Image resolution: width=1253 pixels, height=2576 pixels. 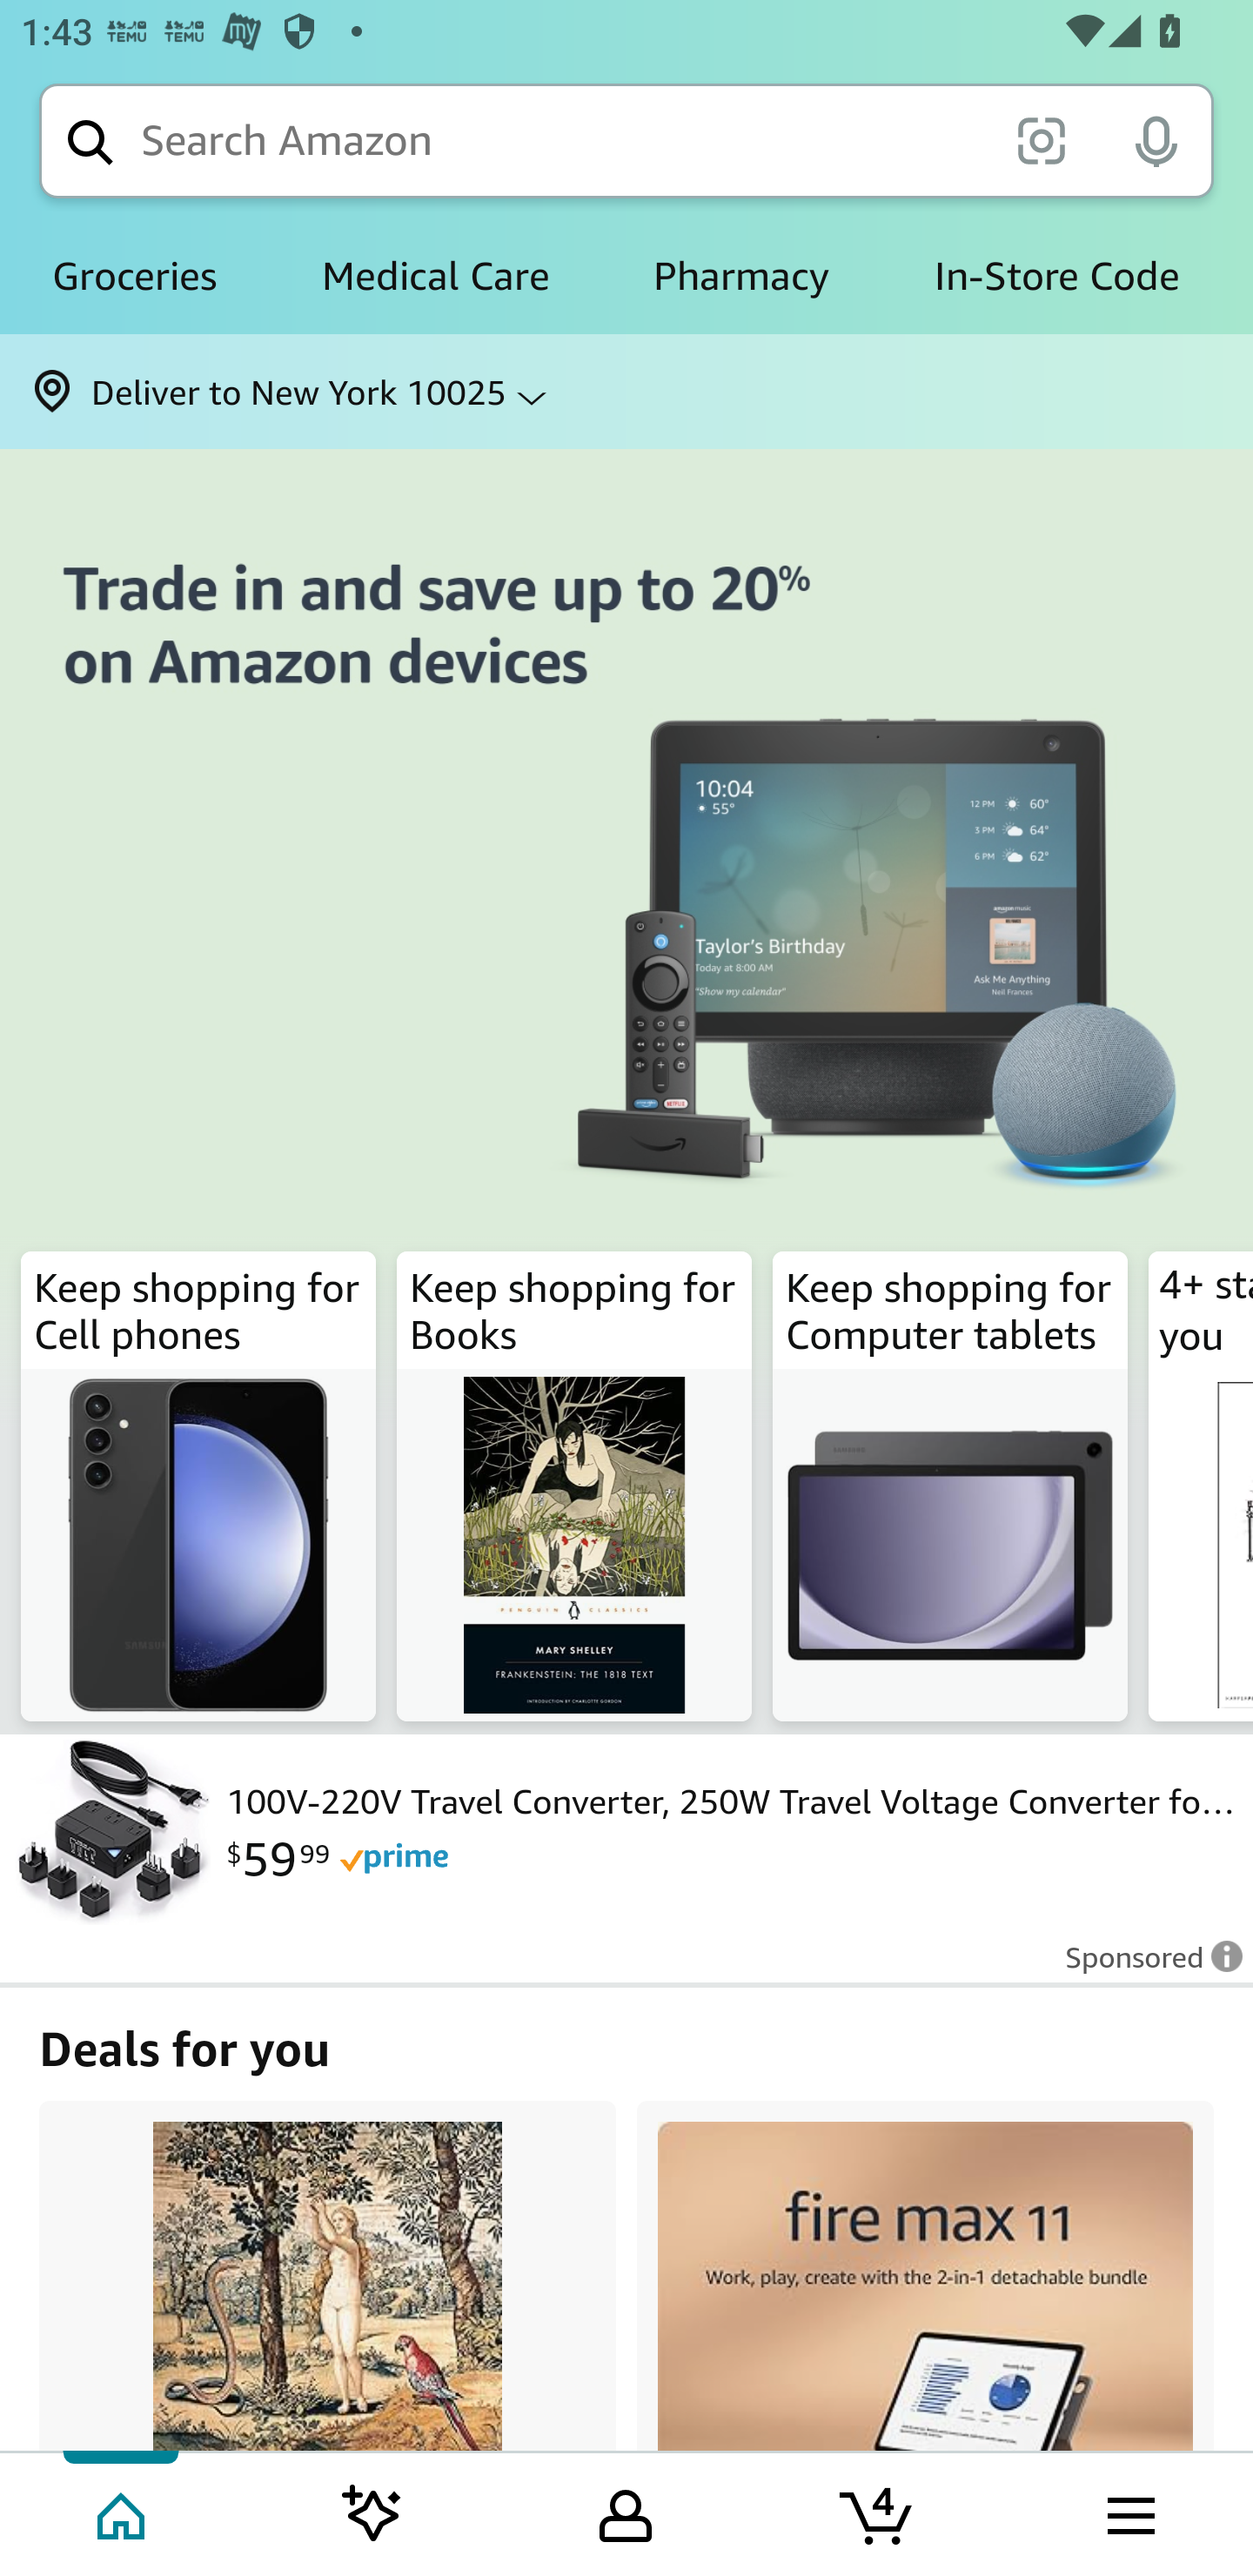 I want to click on Pharmacy, so click(x=741, y=277).